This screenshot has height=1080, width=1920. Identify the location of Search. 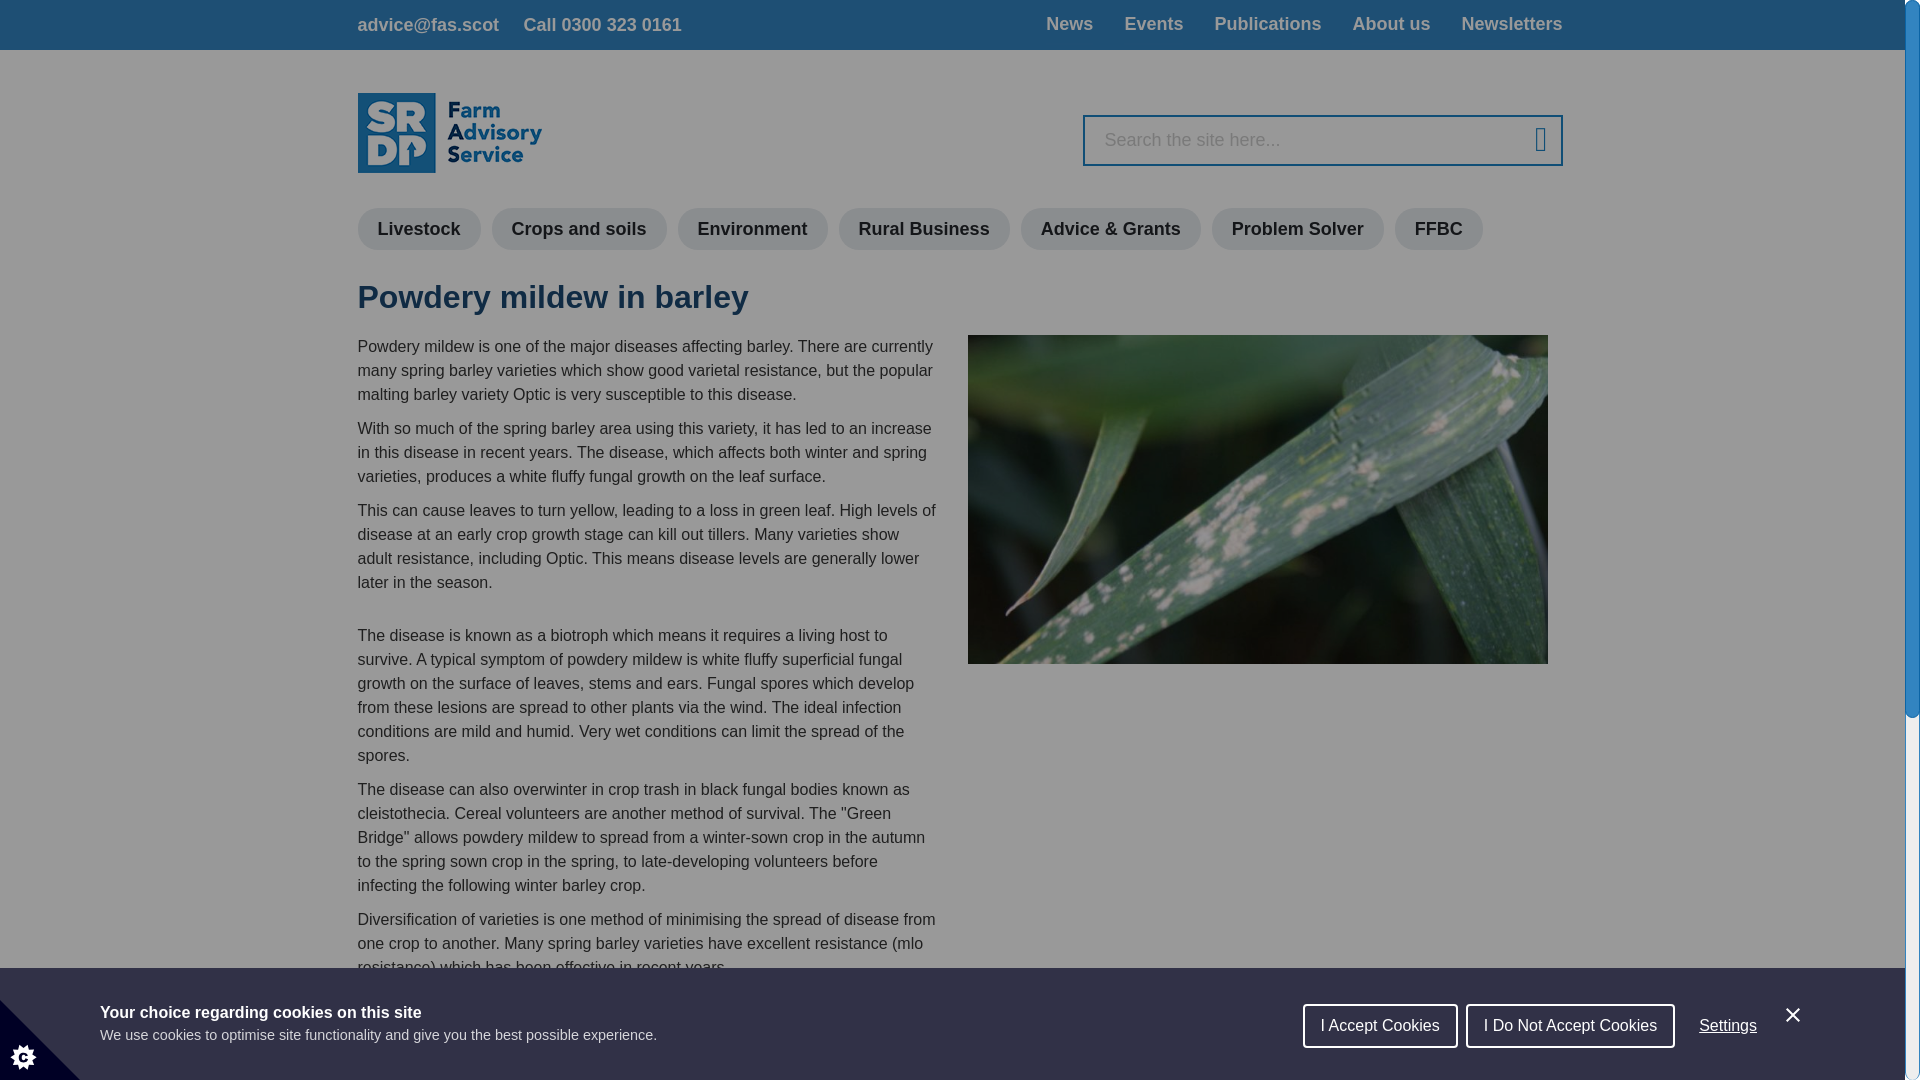
(1532, 140).